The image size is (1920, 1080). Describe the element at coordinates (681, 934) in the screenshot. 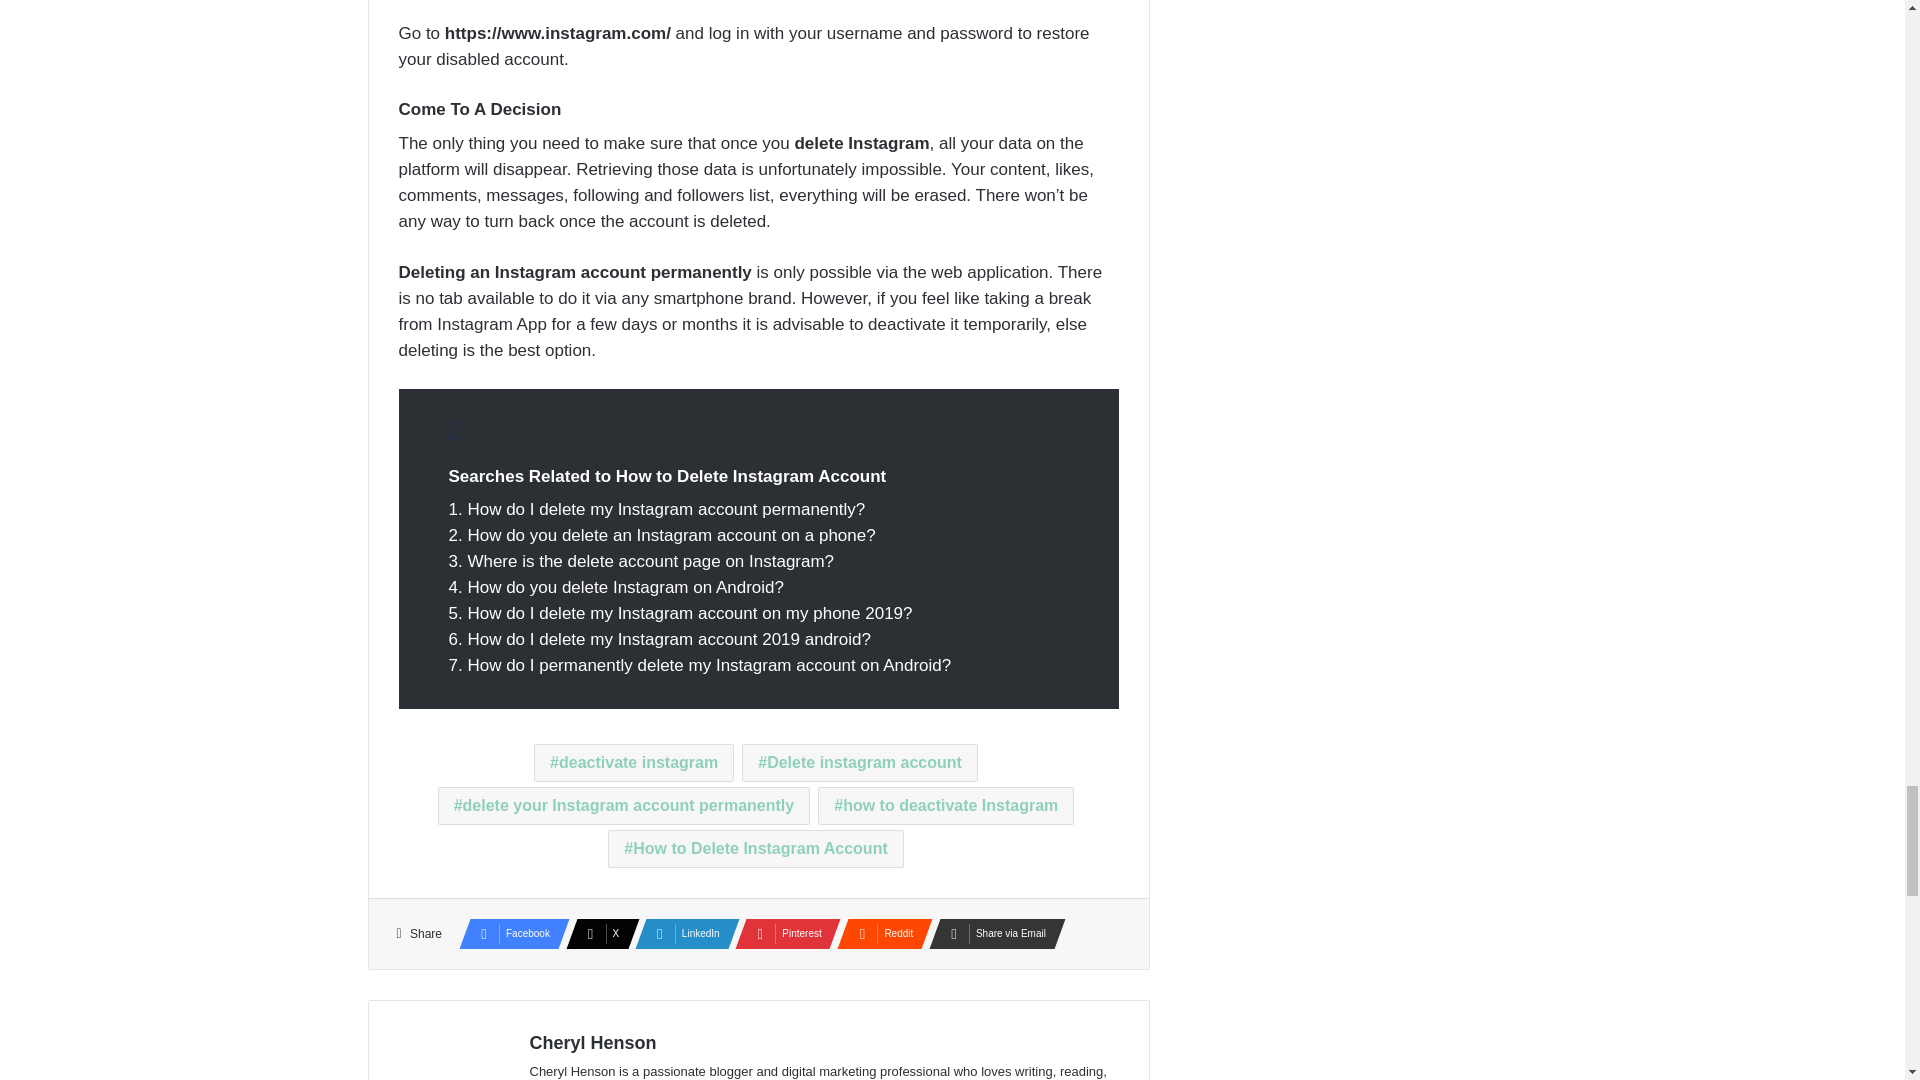

I see `LinkedIn` at that location.